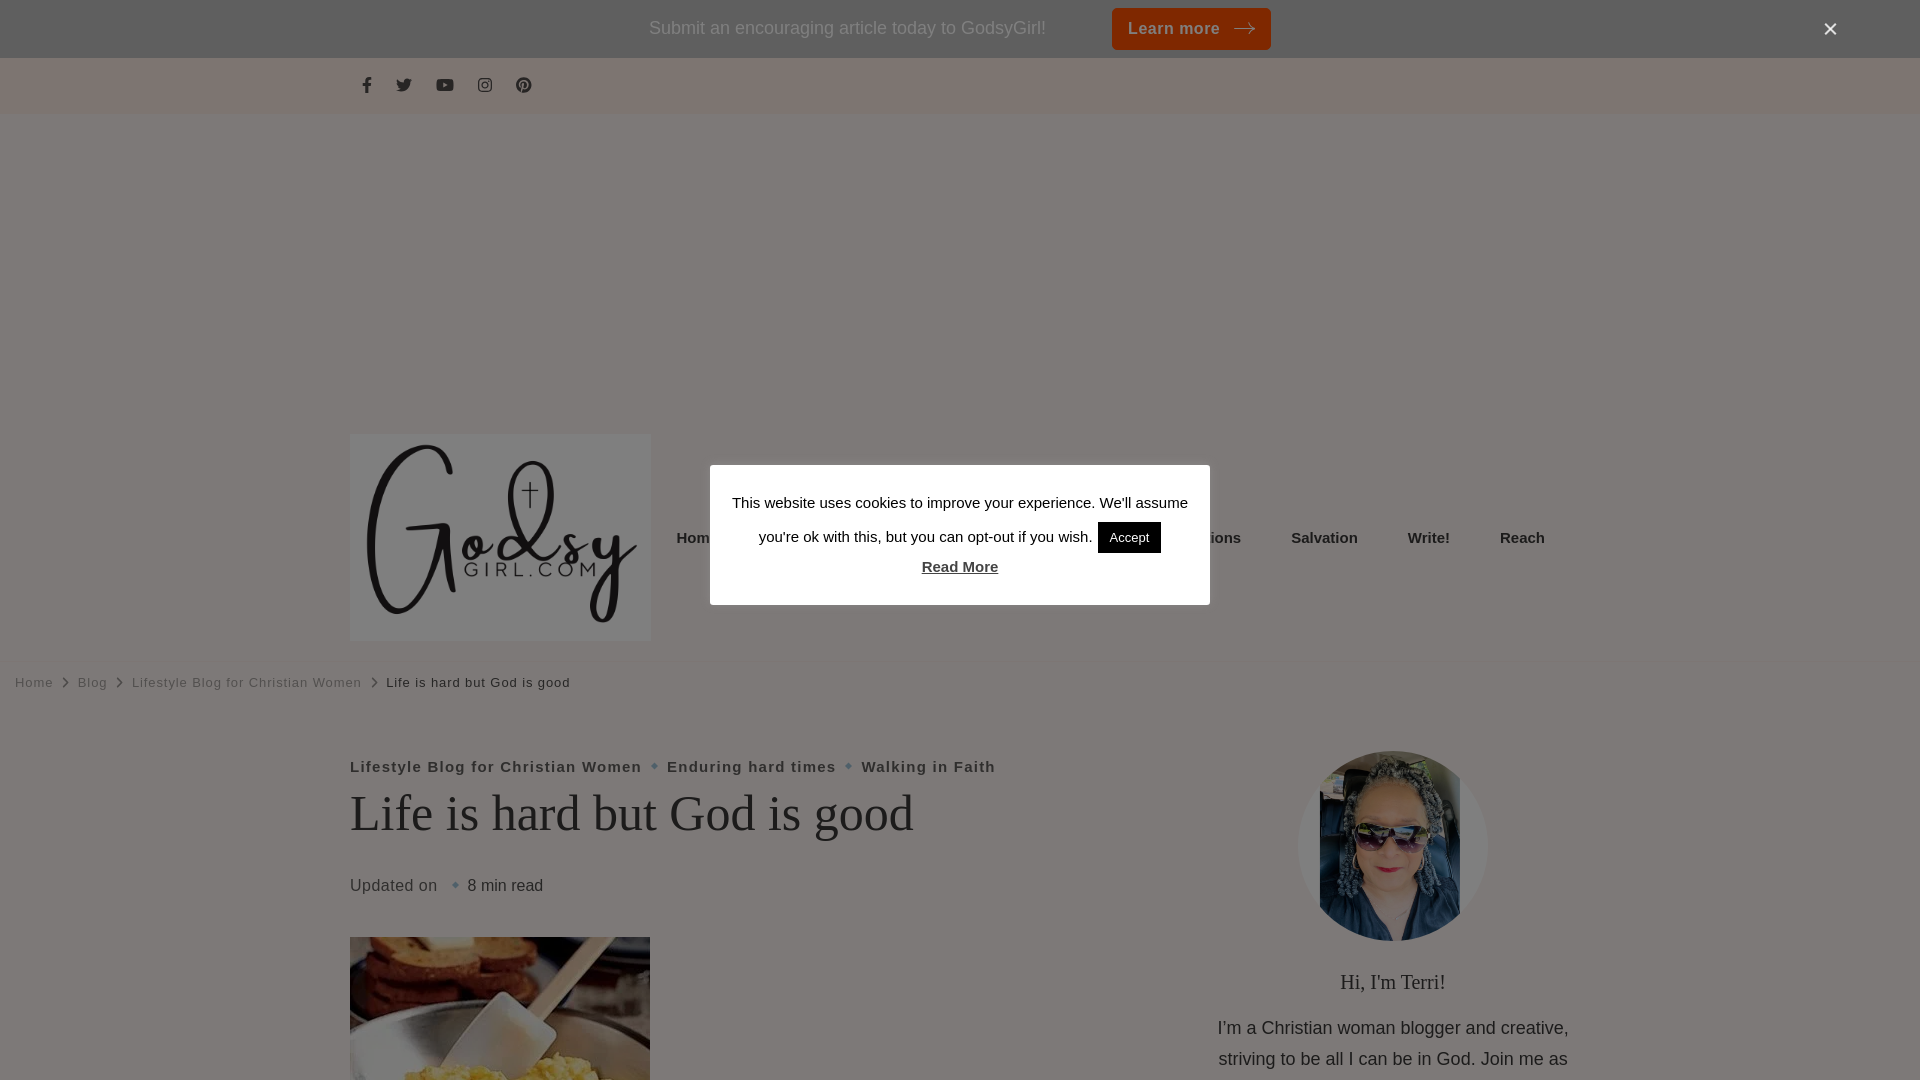  I want to click on Podcast, so click(973, 538).